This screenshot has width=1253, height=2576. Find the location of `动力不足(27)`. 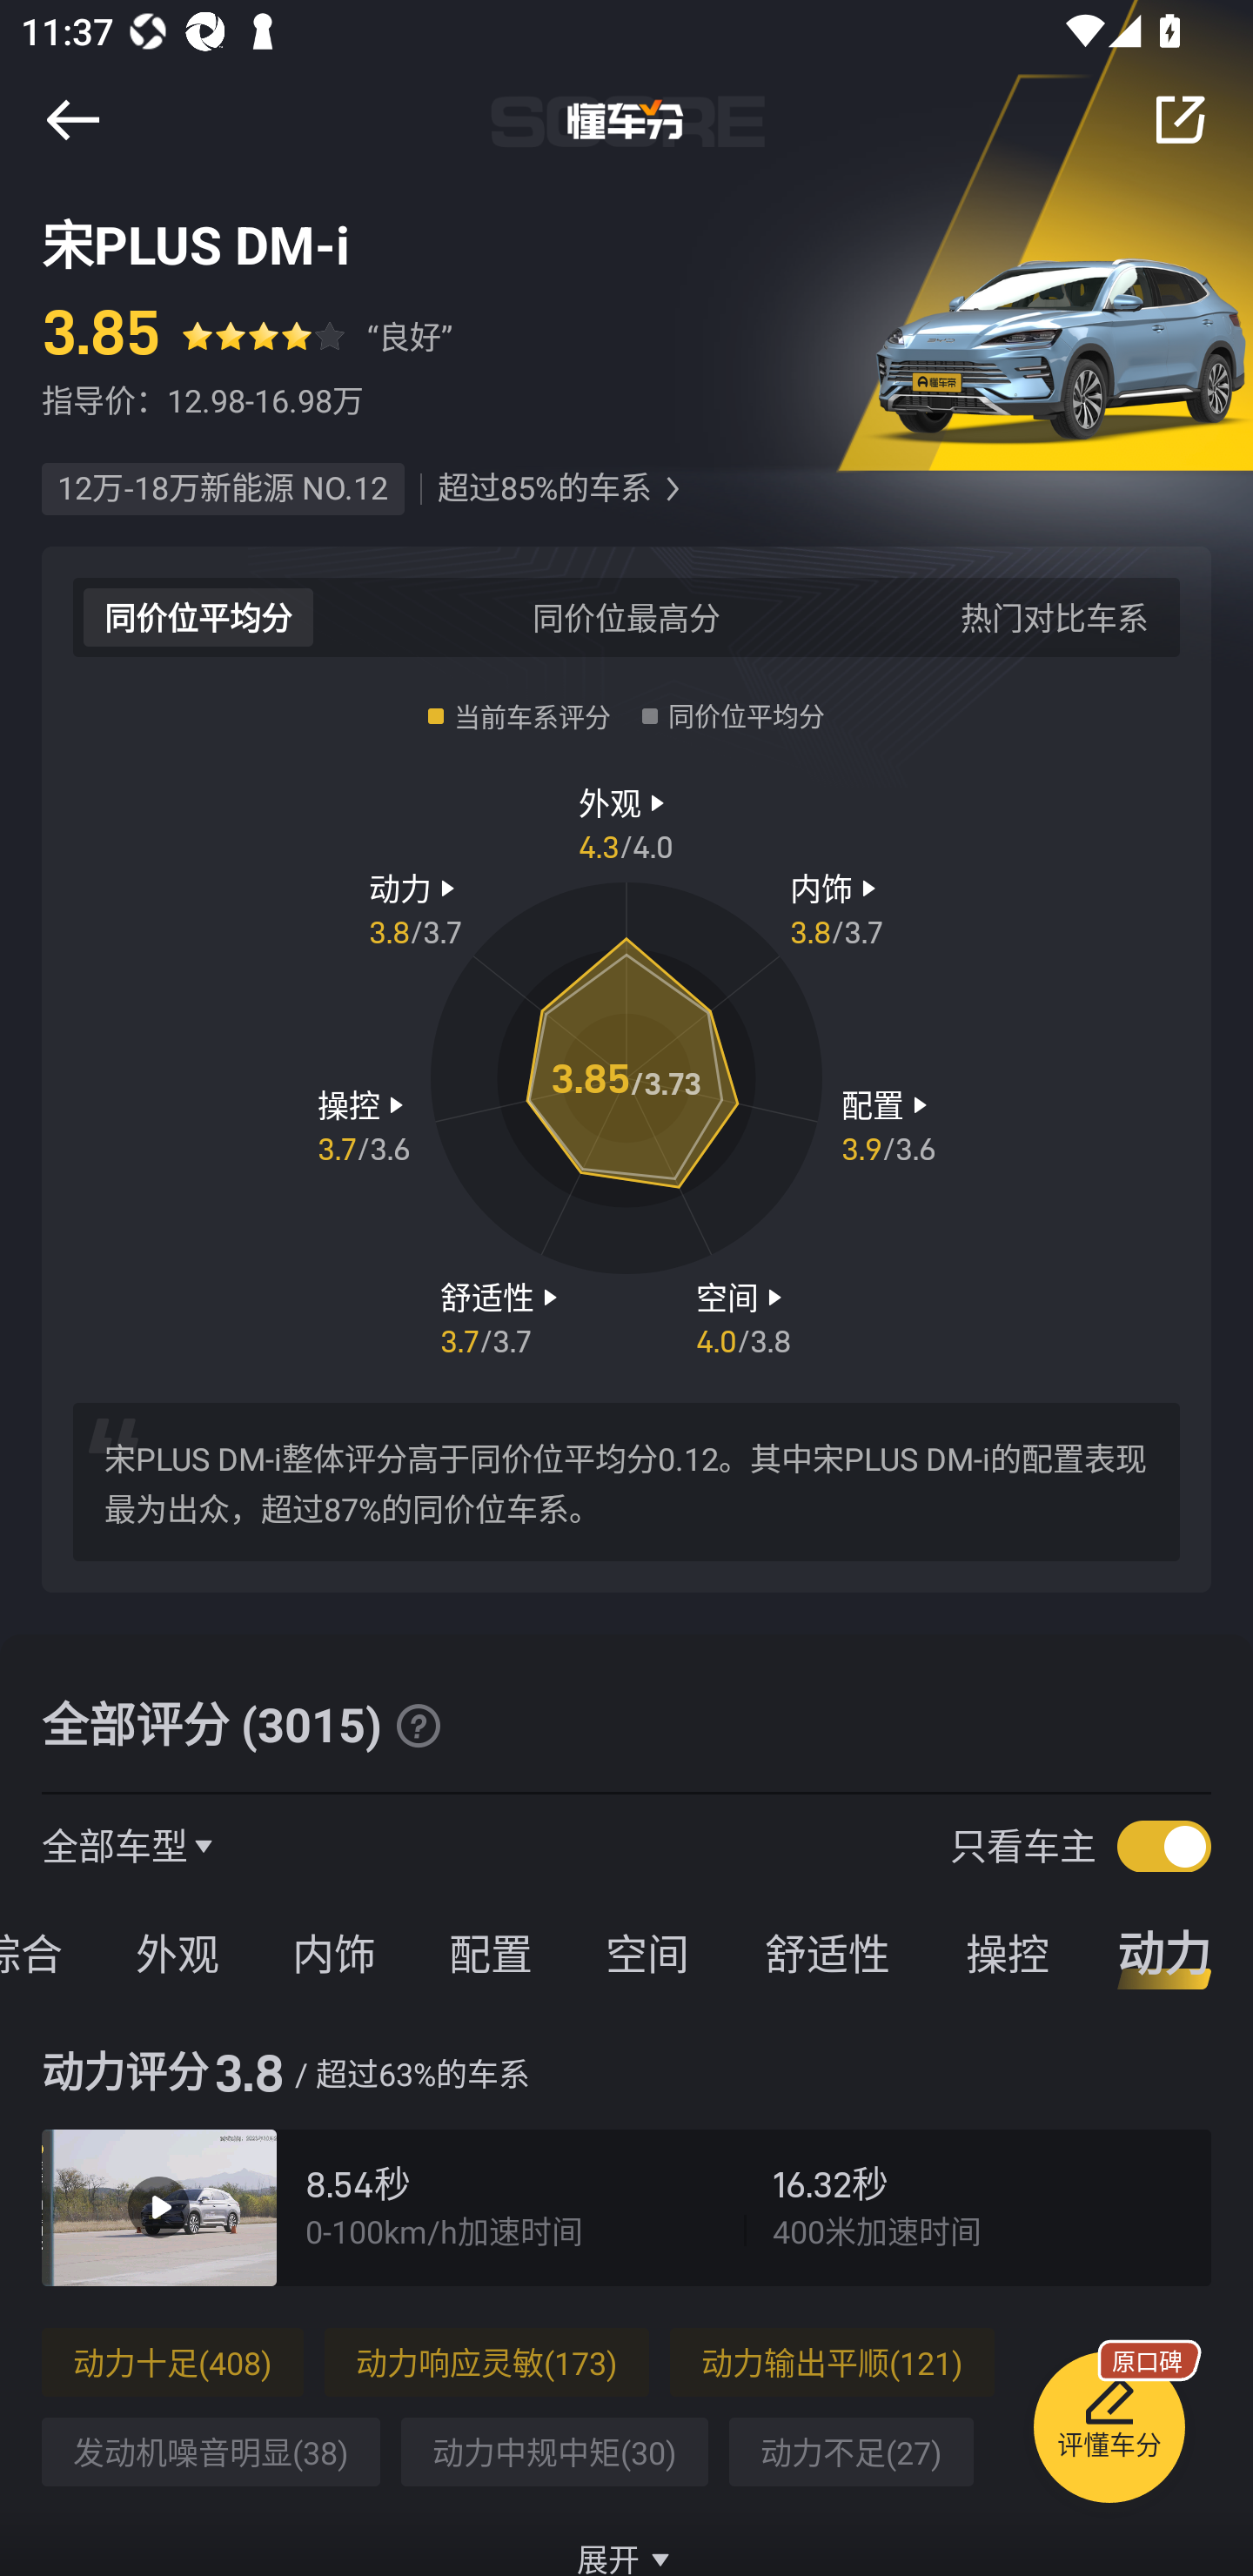

动力不足(27) is located at coordinates (851, 2452).